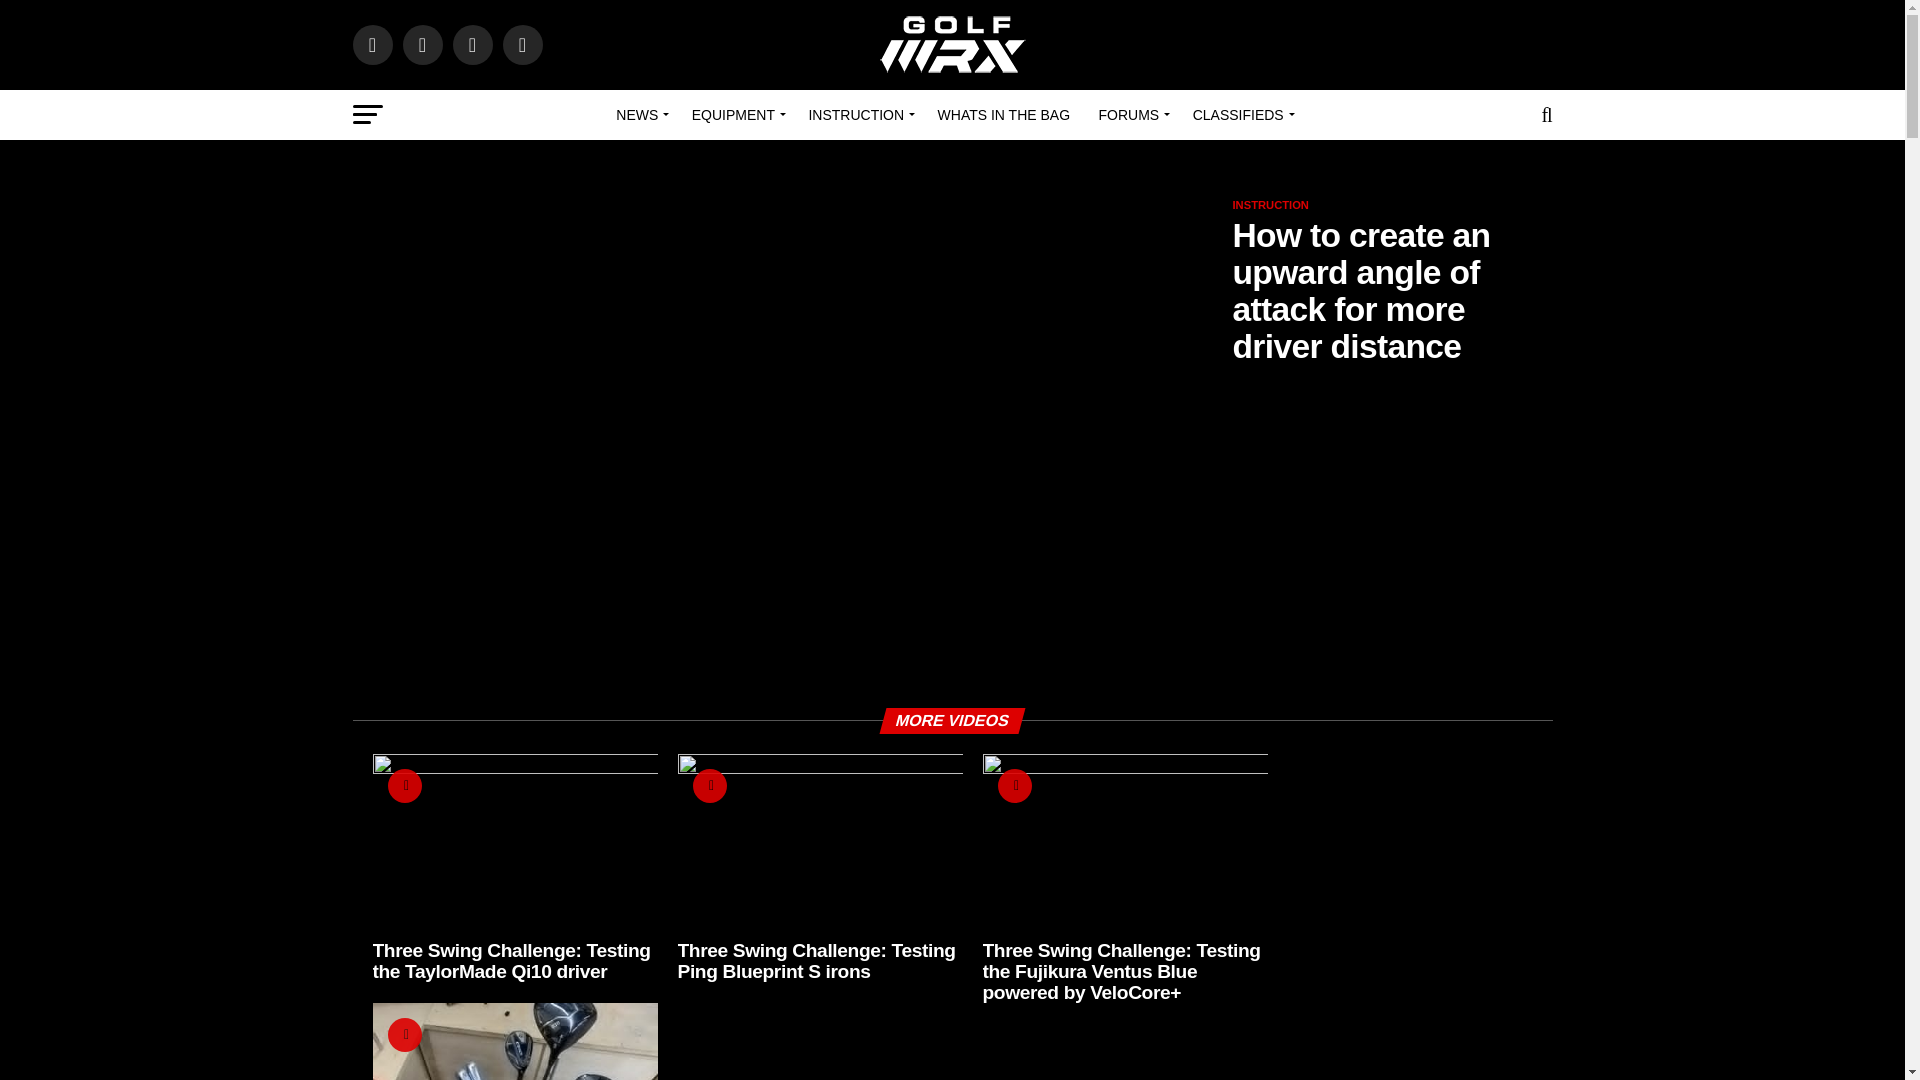 This screenshot has height=1080, width=1920. Describe the element at coordinates (1131, 114) in the screenshot. I see `FORUMS` at that location.